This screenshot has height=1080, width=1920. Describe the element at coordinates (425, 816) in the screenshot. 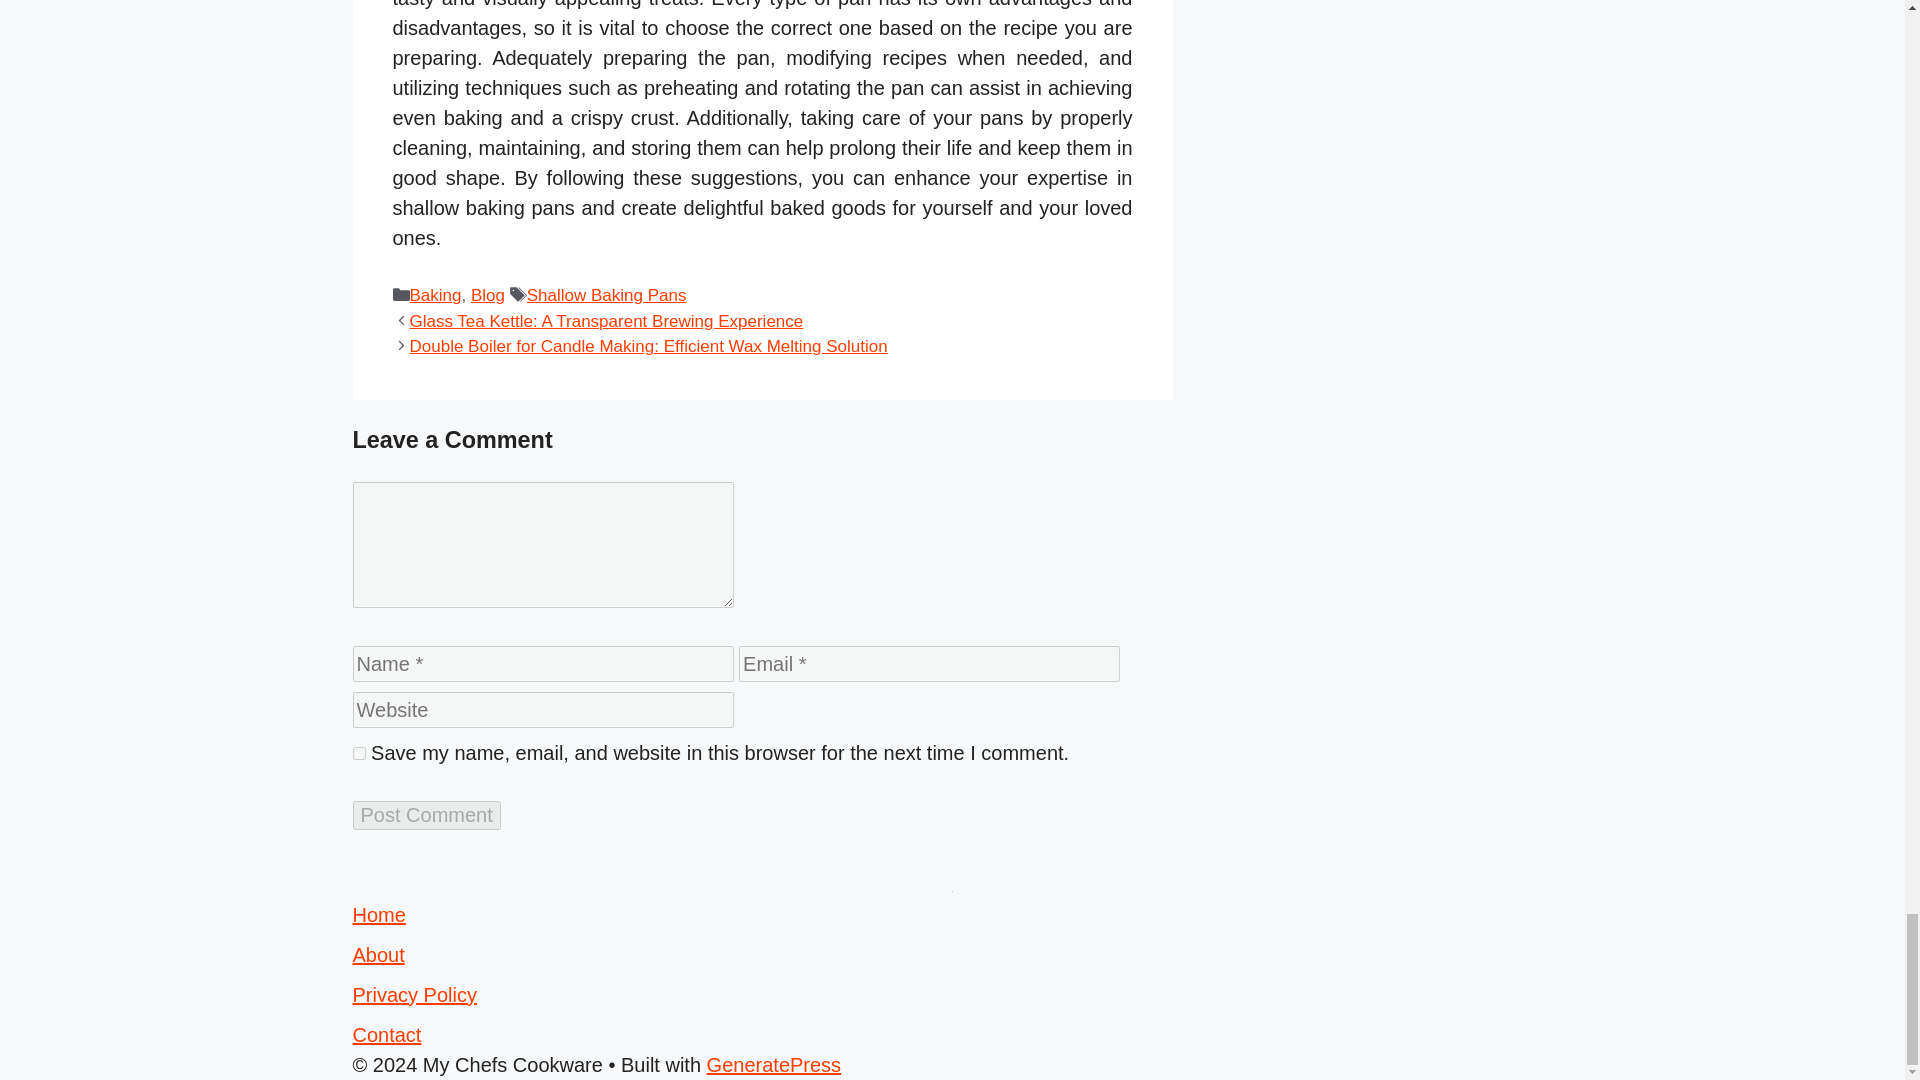

I see `Post Comment` at that location.